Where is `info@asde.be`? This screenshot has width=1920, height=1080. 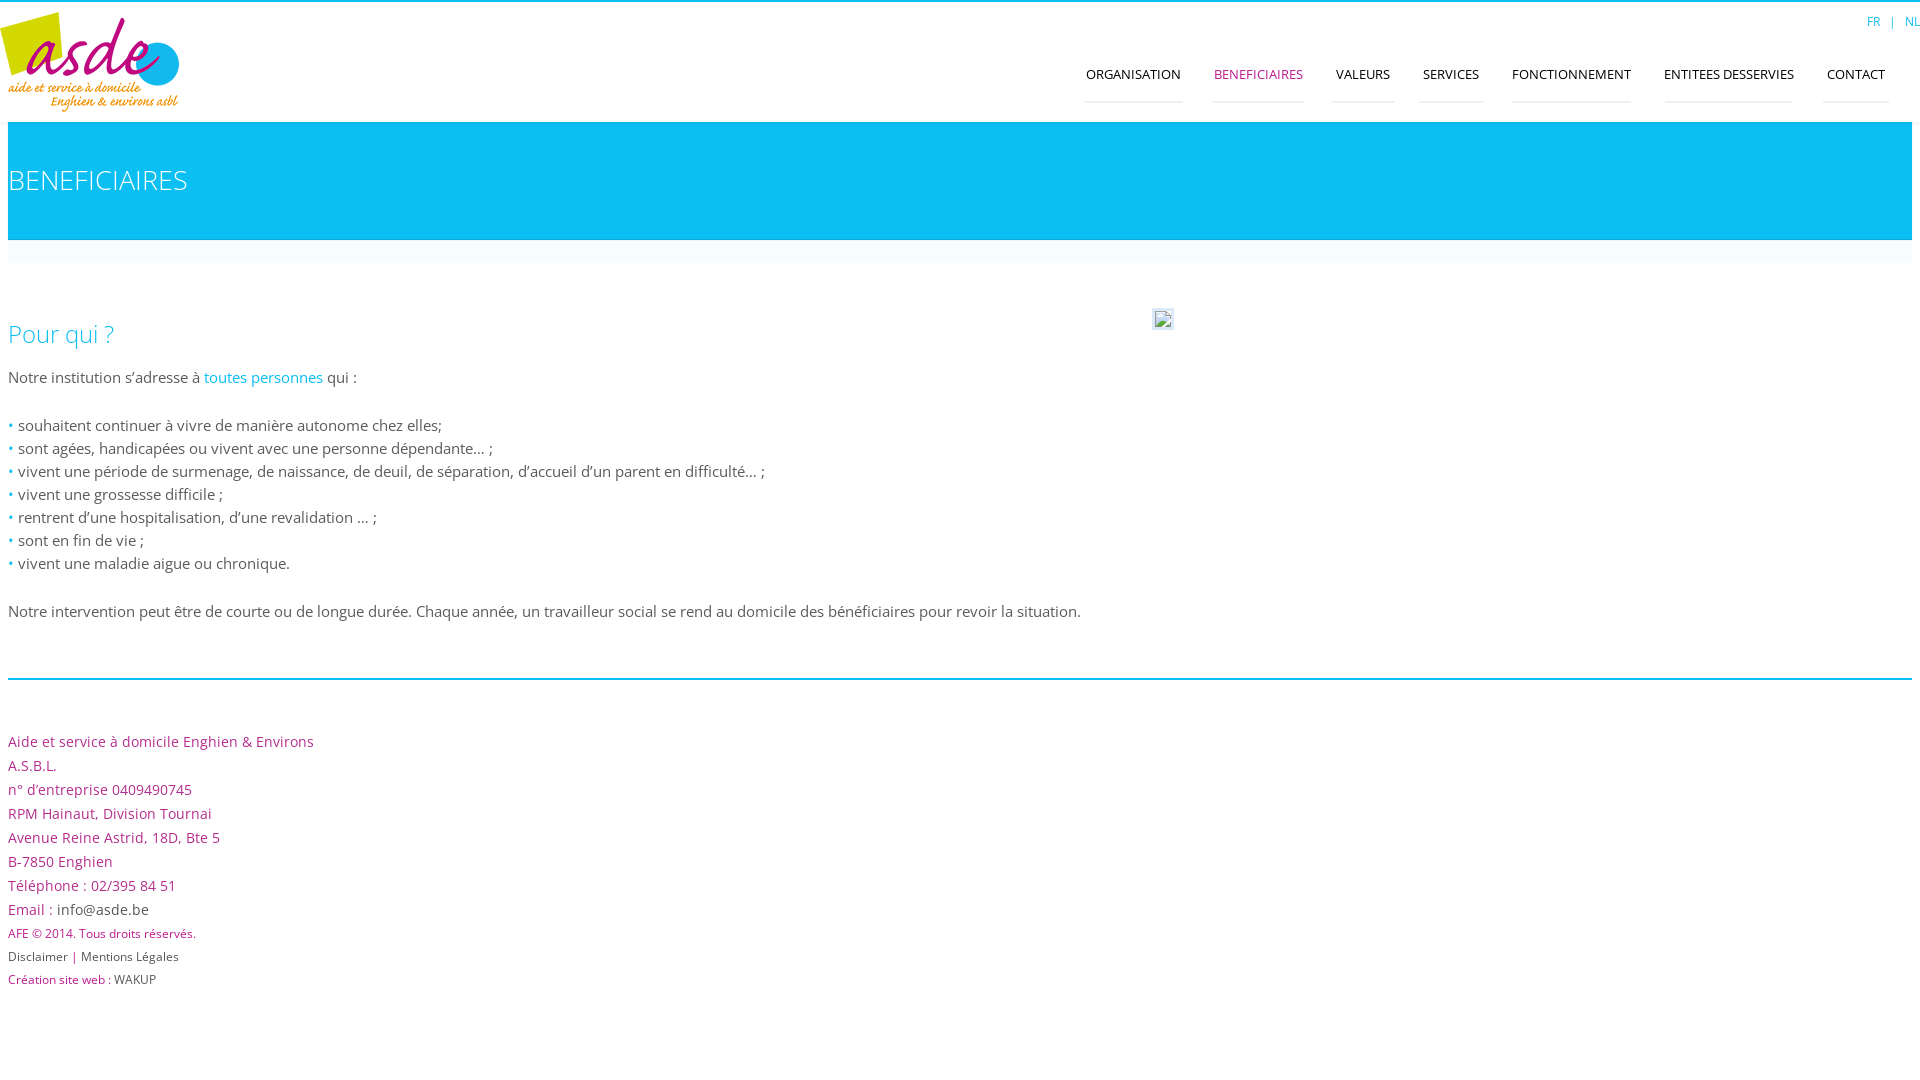 info@asde.be is located at coordinates (103, 910).